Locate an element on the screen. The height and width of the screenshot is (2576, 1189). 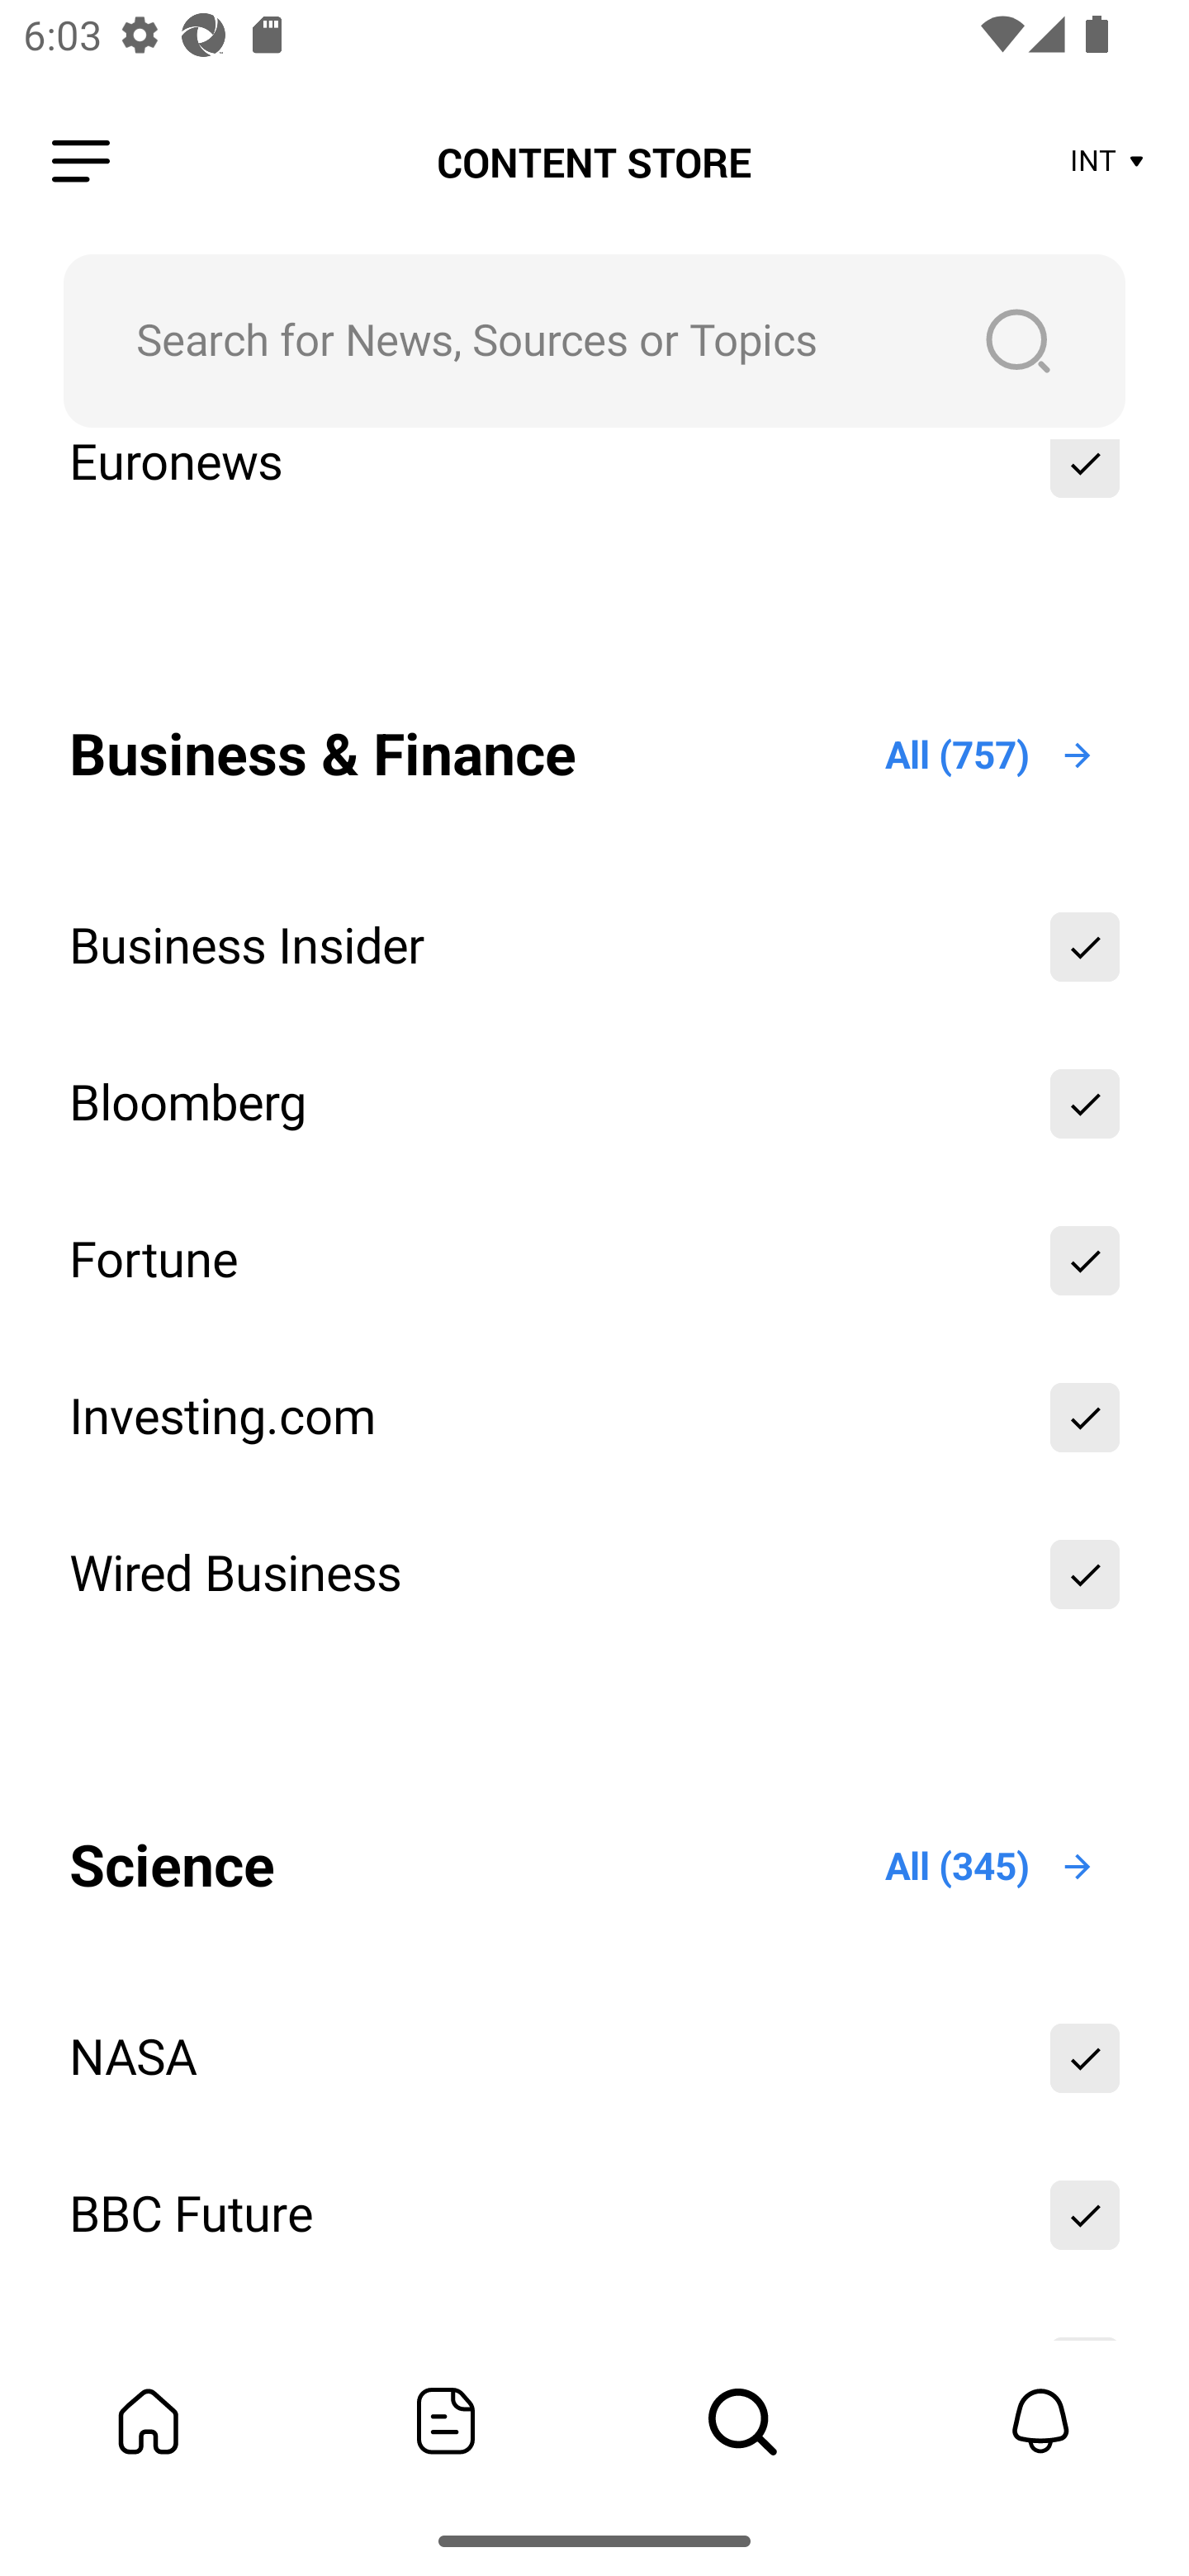
Business Insider Add To My Bundle is located at coordinates (594, 948).